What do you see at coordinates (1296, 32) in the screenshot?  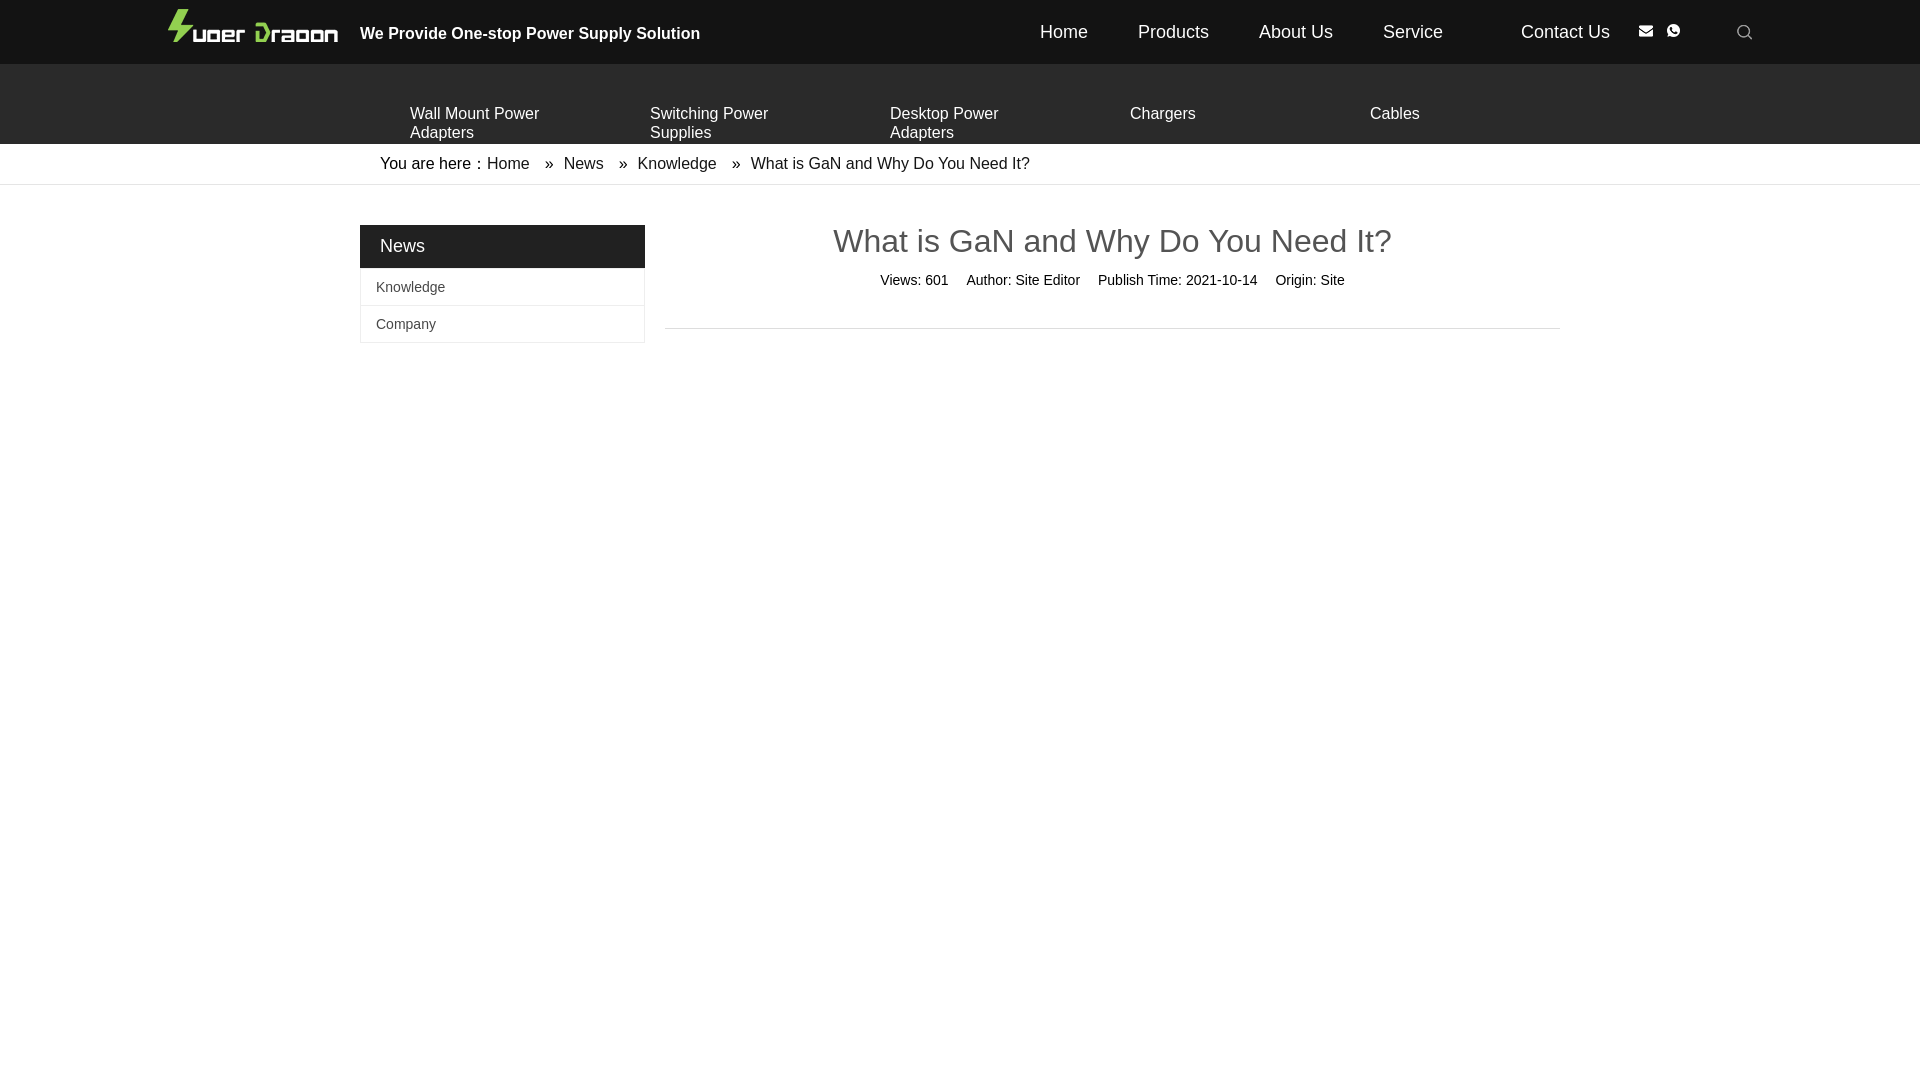 I see `About Us` at bounding box center [1296, 32].